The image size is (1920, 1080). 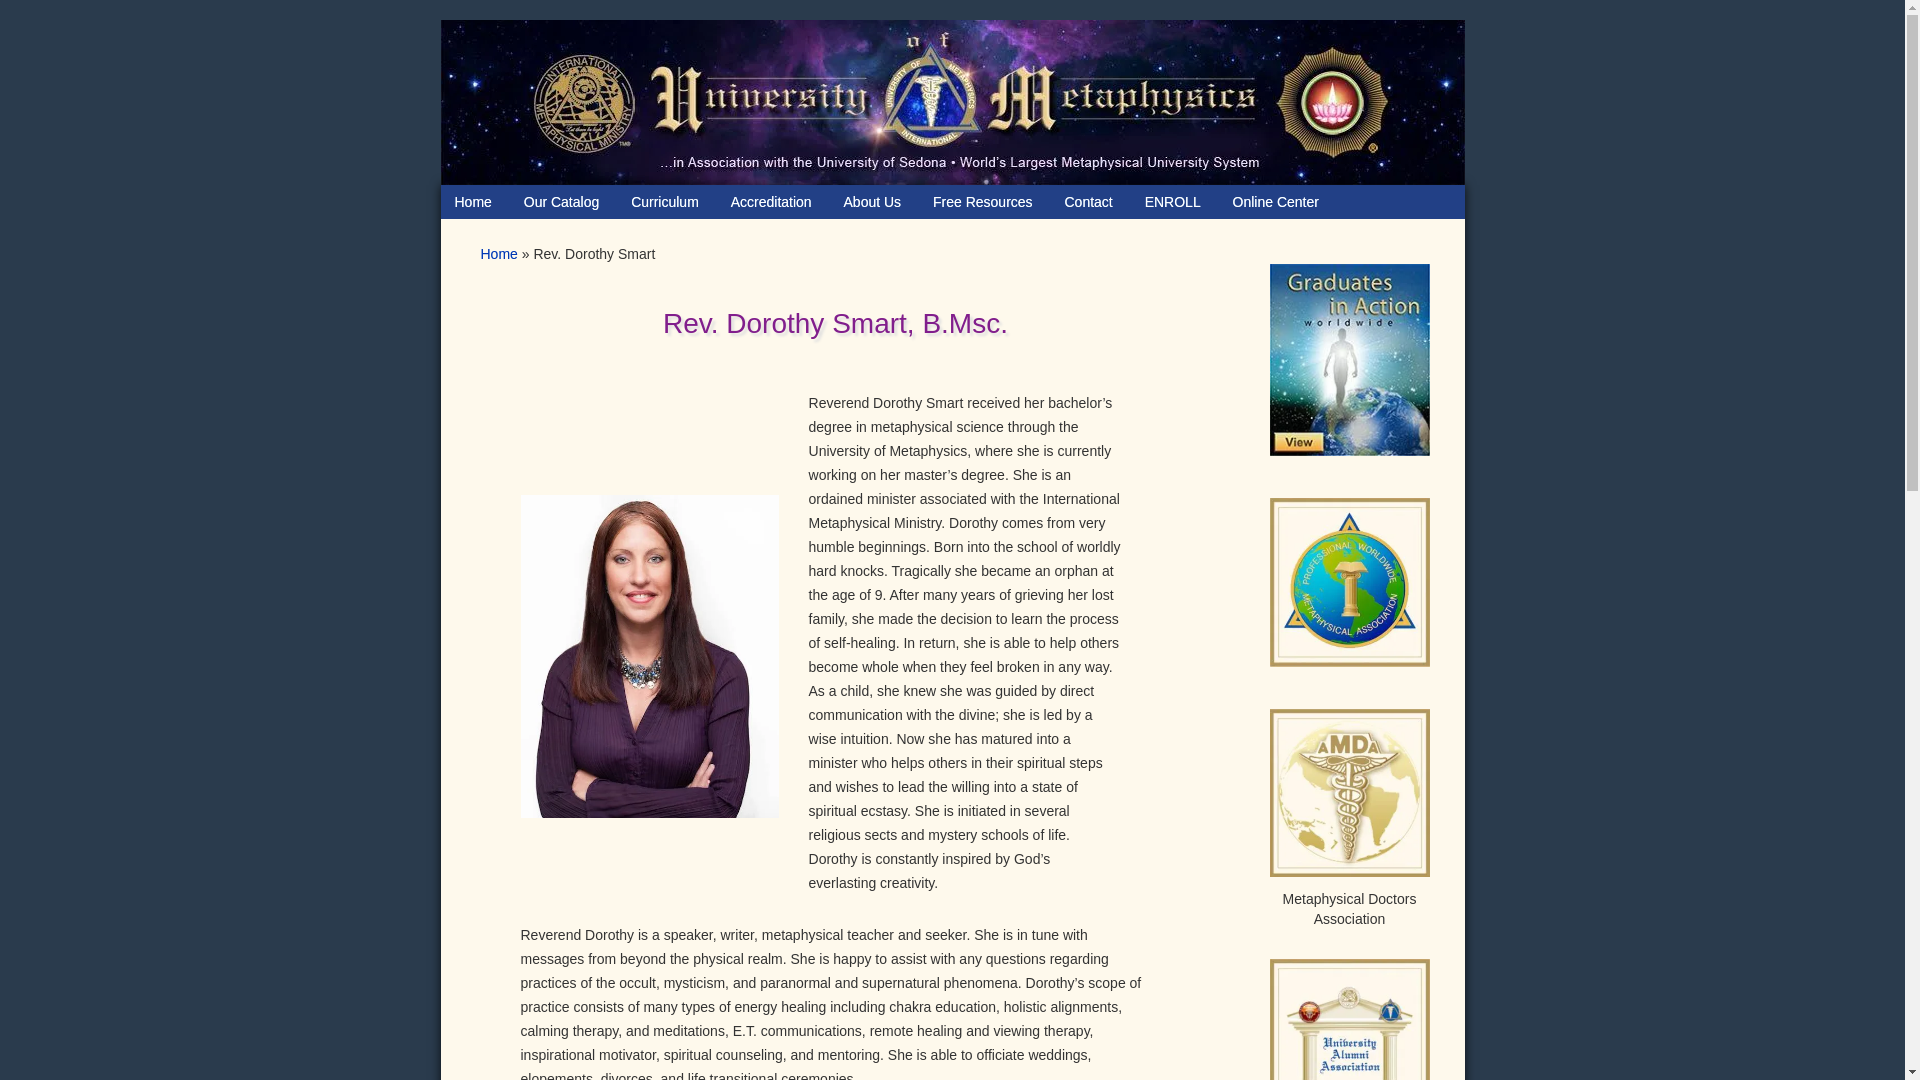 What do you see at coordinates (1276, 202) in the screenshot?
I see `Online Center` at bounding box center [1276, 202].